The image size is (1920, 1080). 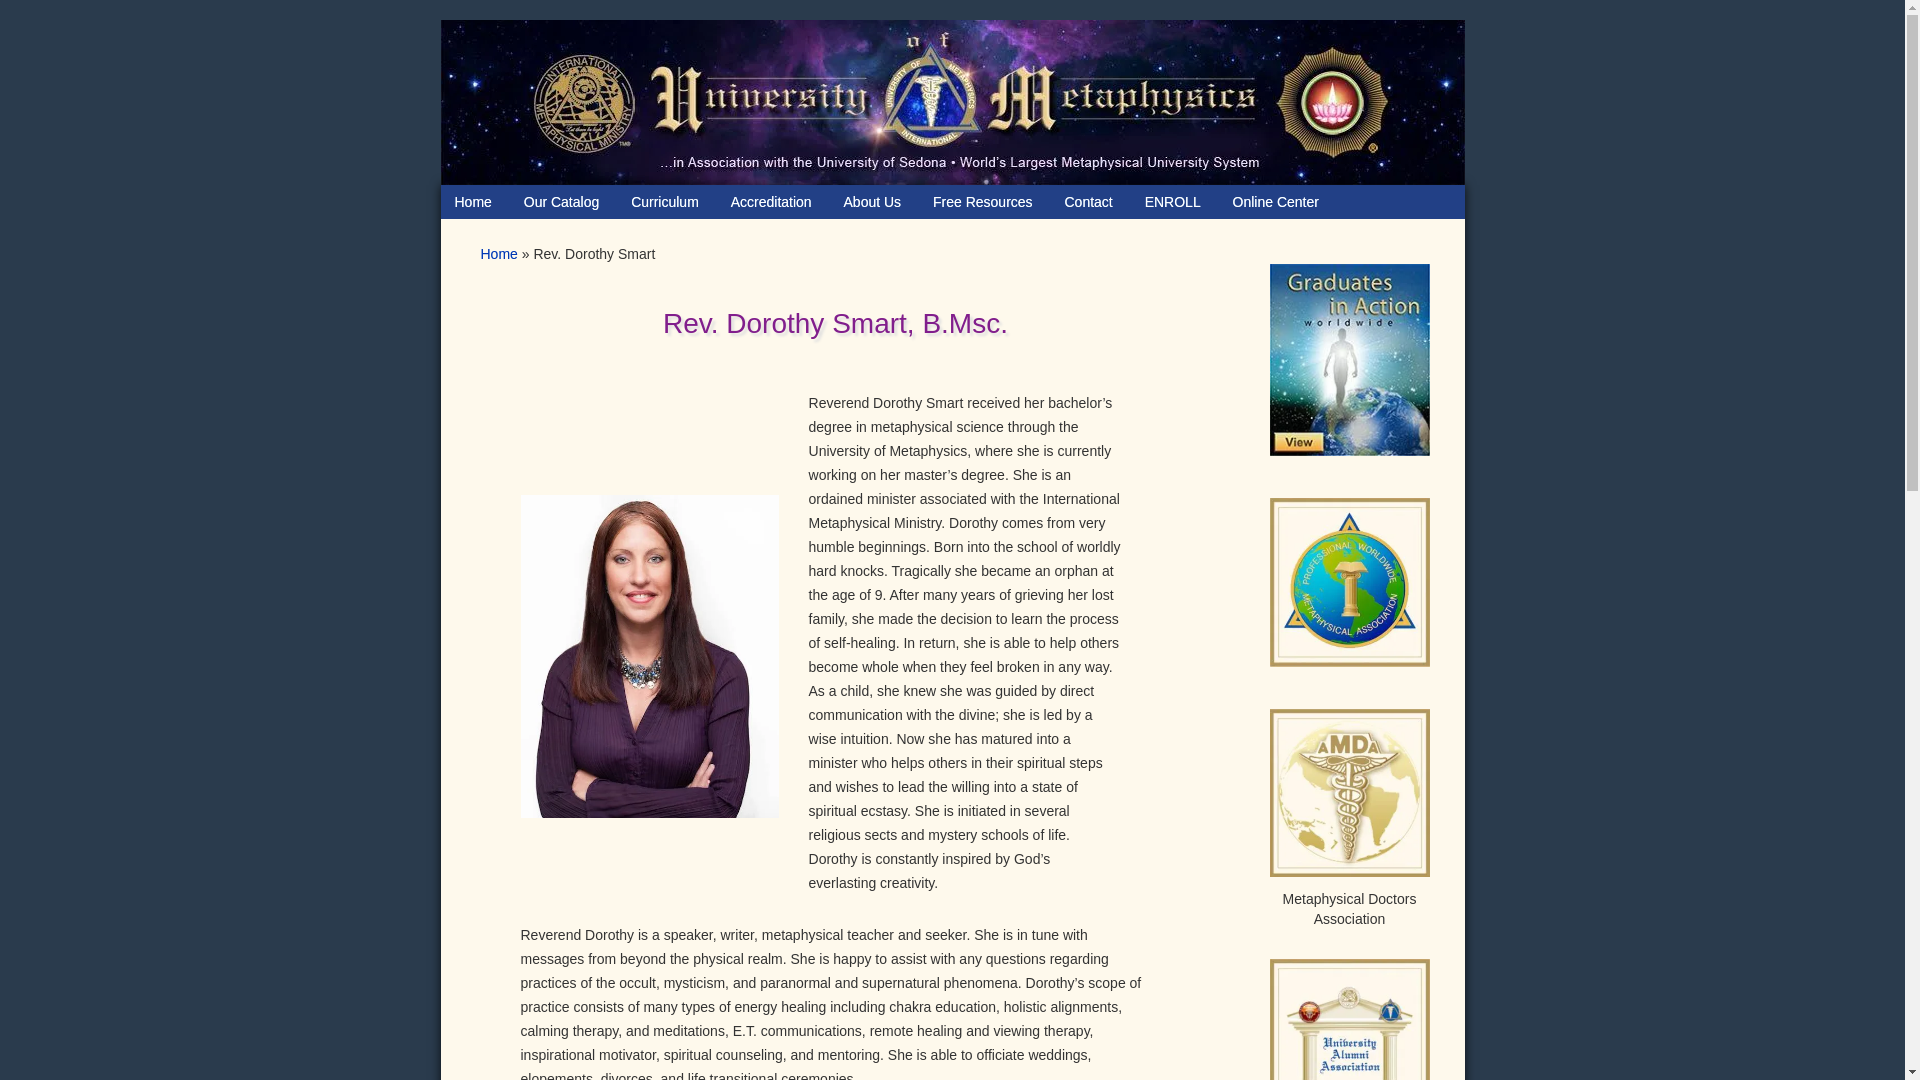 What do you see at coordinates (1276, 202) in the screenshot?
I see `Online Center` at bounding box center [1276, 202].